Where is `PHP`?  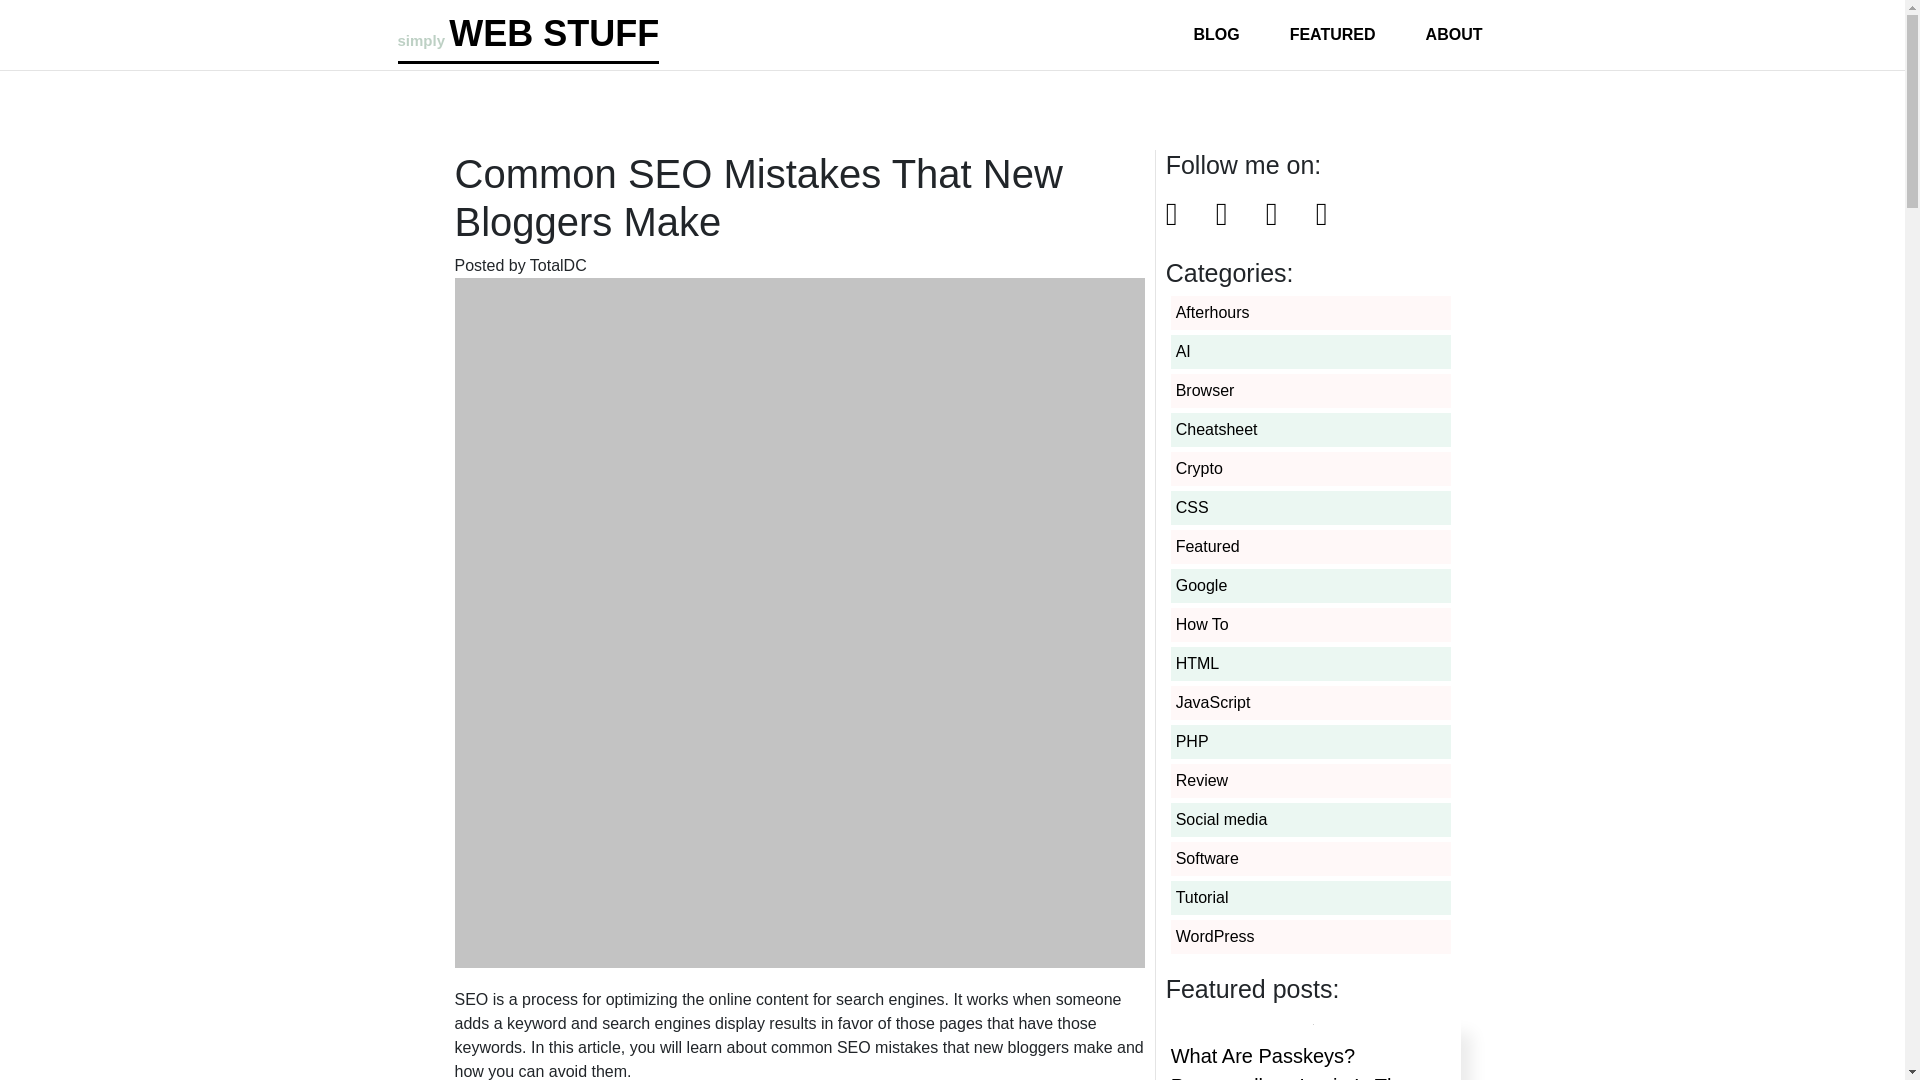
PHP is located at coordinates (1192, 741).